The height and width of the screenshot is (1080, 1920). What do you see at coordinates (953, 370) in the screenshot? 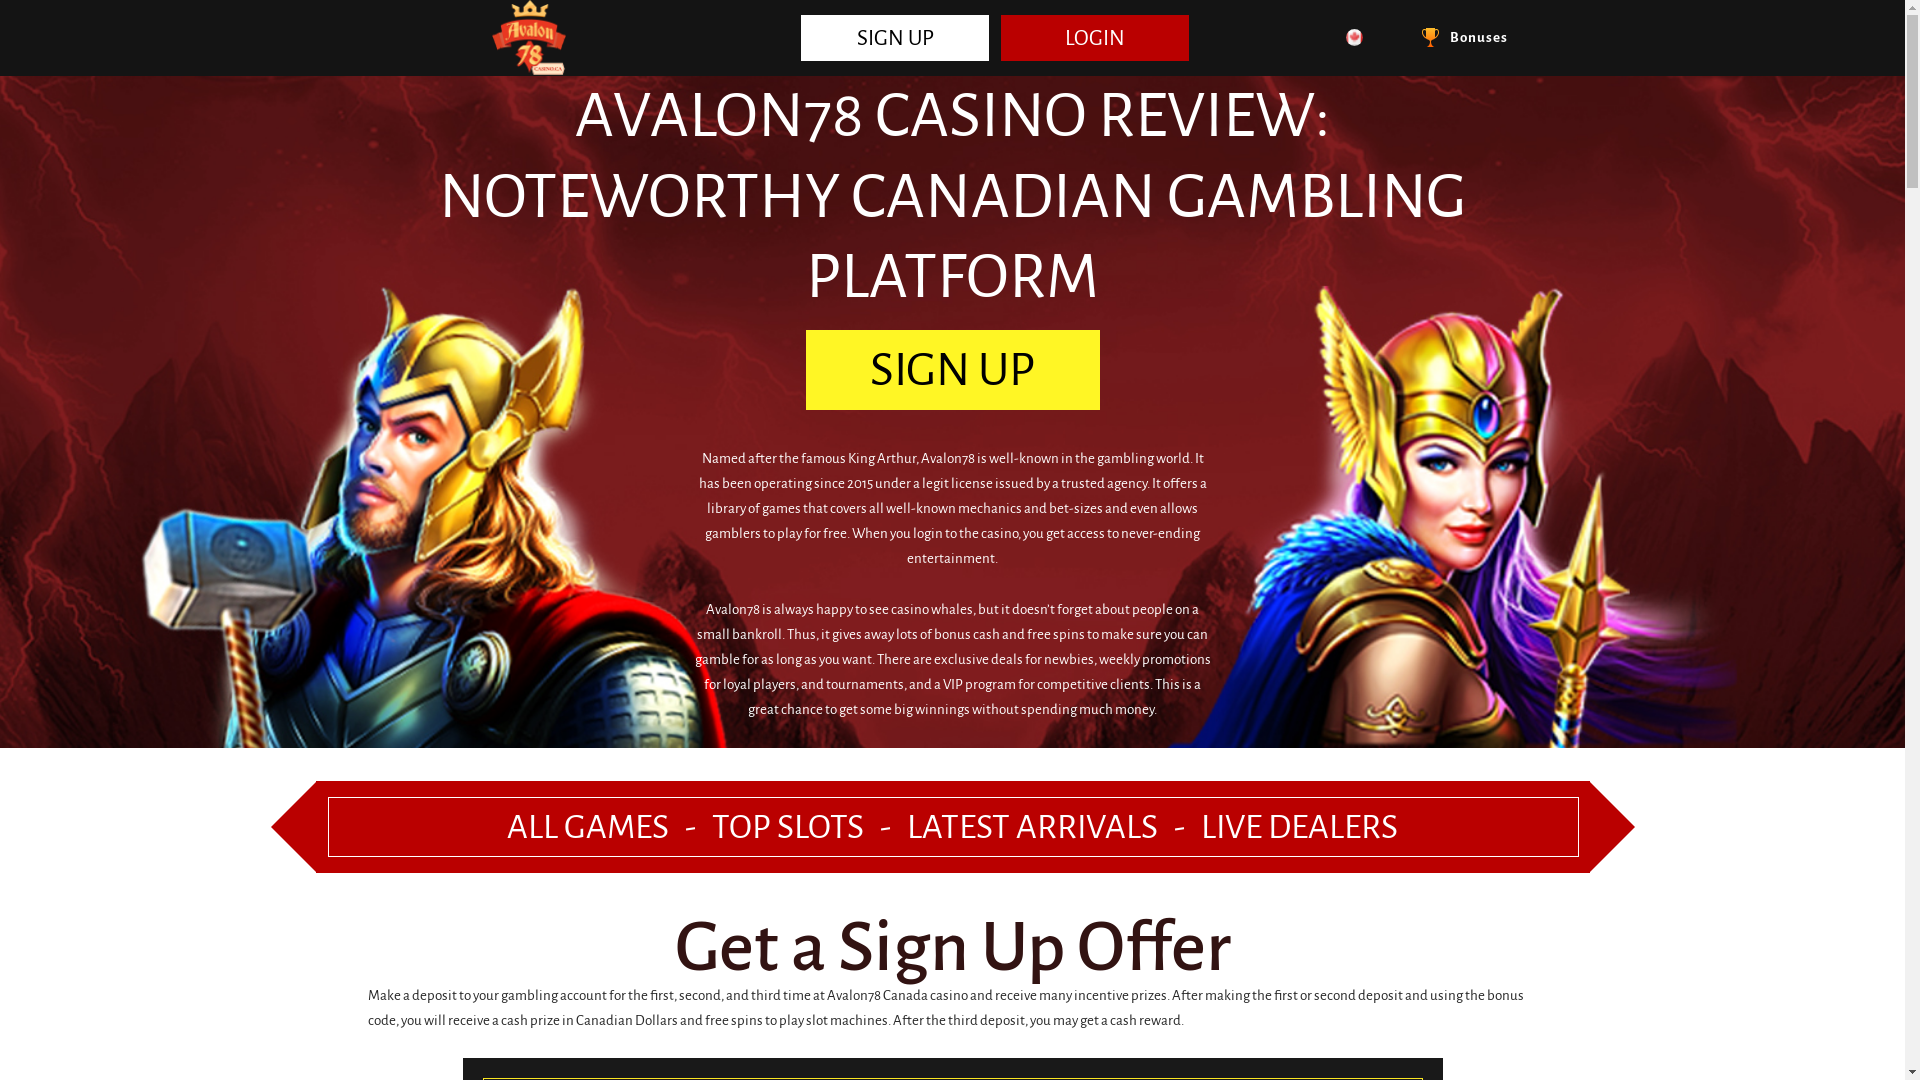
I see `SIGN UP` at bounding box center [953, 370].